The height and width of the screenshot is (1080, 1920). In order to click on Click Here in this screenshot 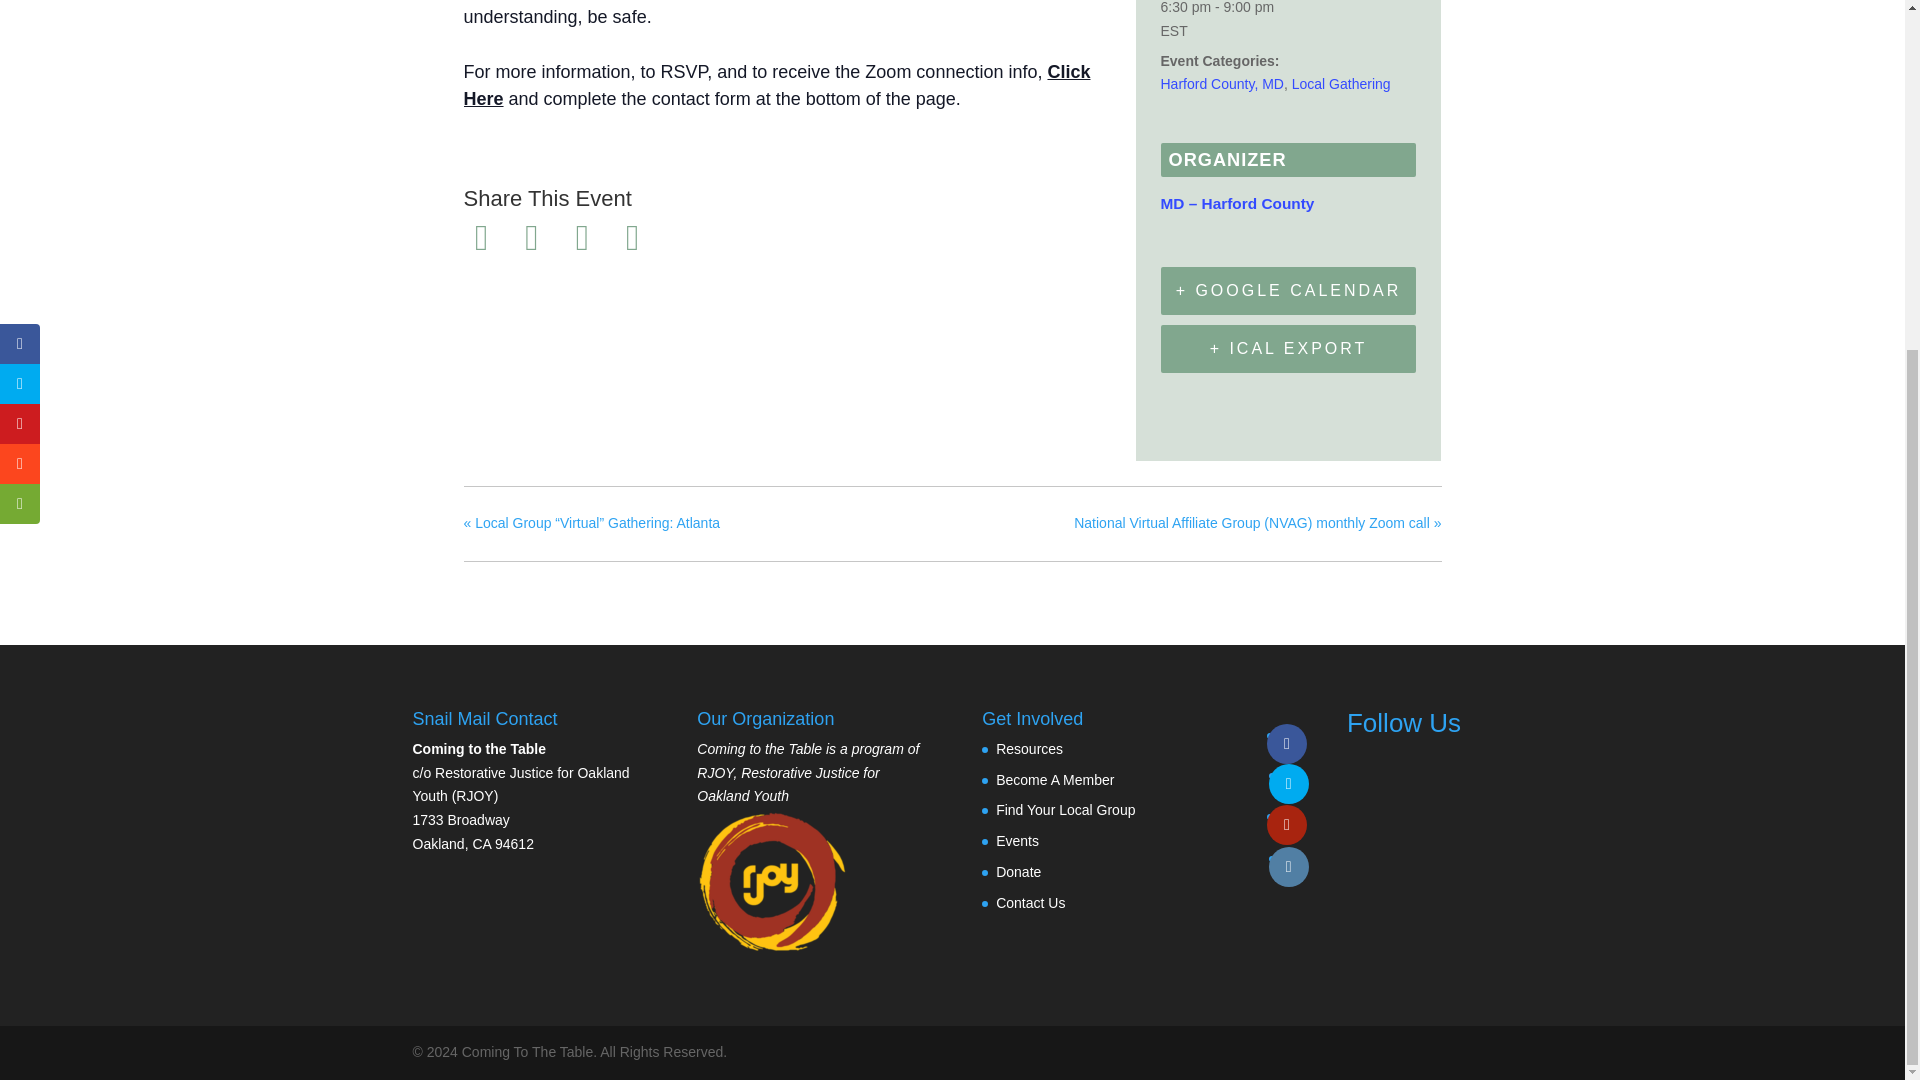, I will do `click(777, 85)`.